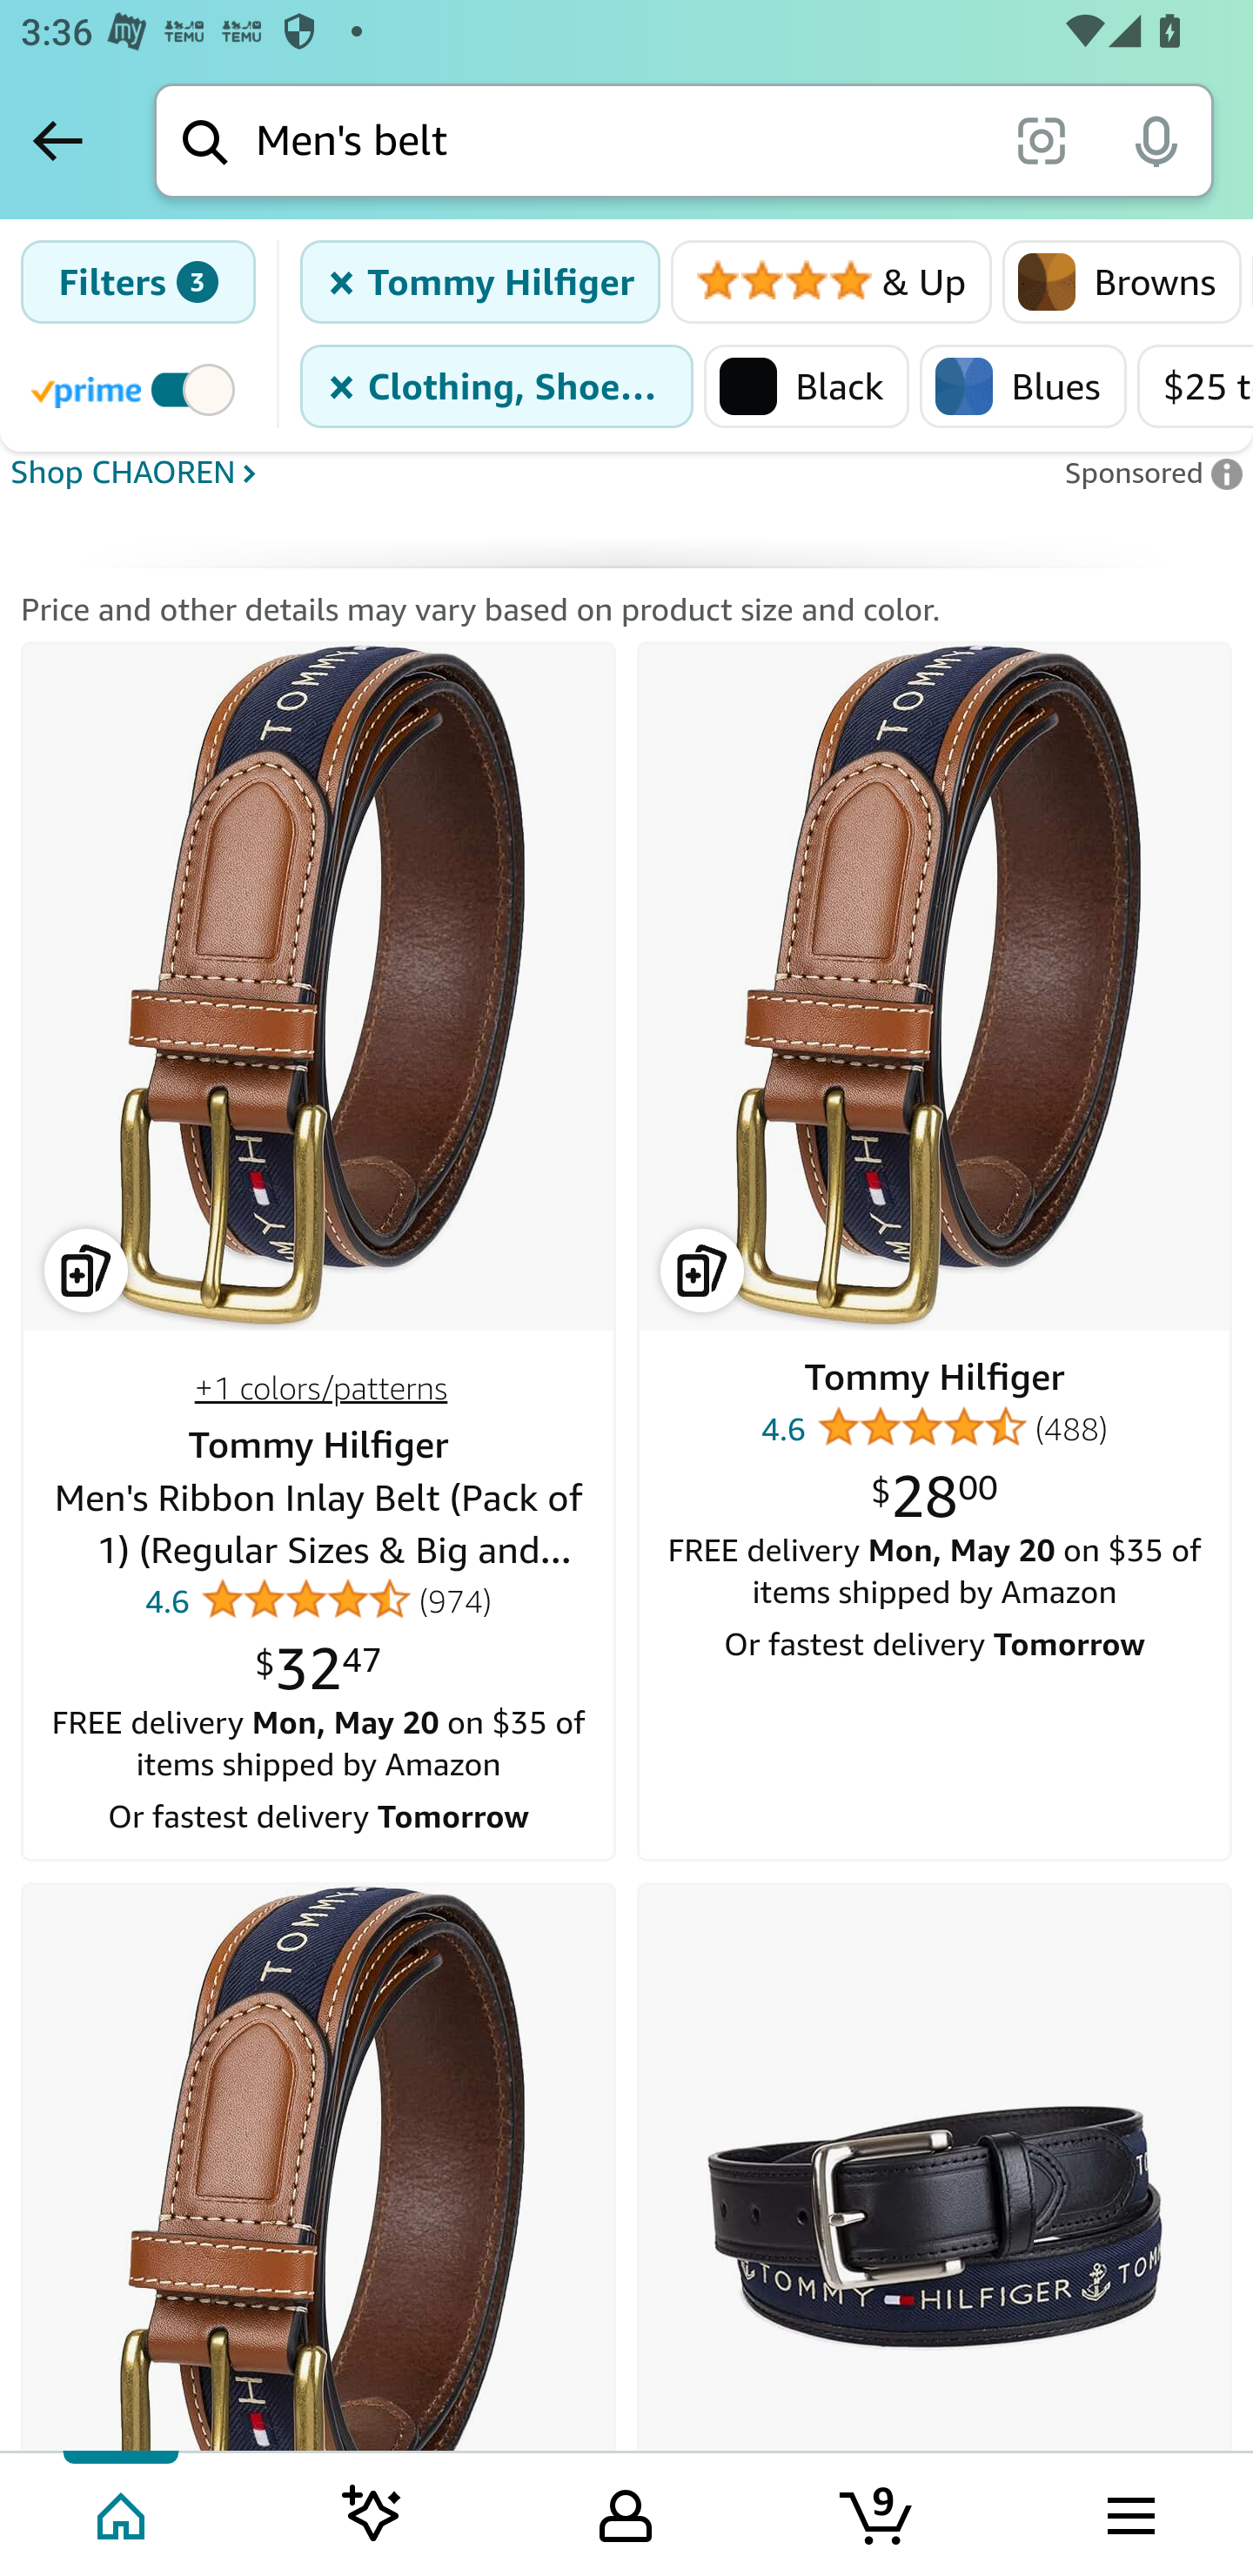 Image resolution: width=1253 pixels, height=2576 pixels. Describe the element at coordinates (1152, 472) in the screenshot. I see `Leave feedback on Sponsored ad` at that location.